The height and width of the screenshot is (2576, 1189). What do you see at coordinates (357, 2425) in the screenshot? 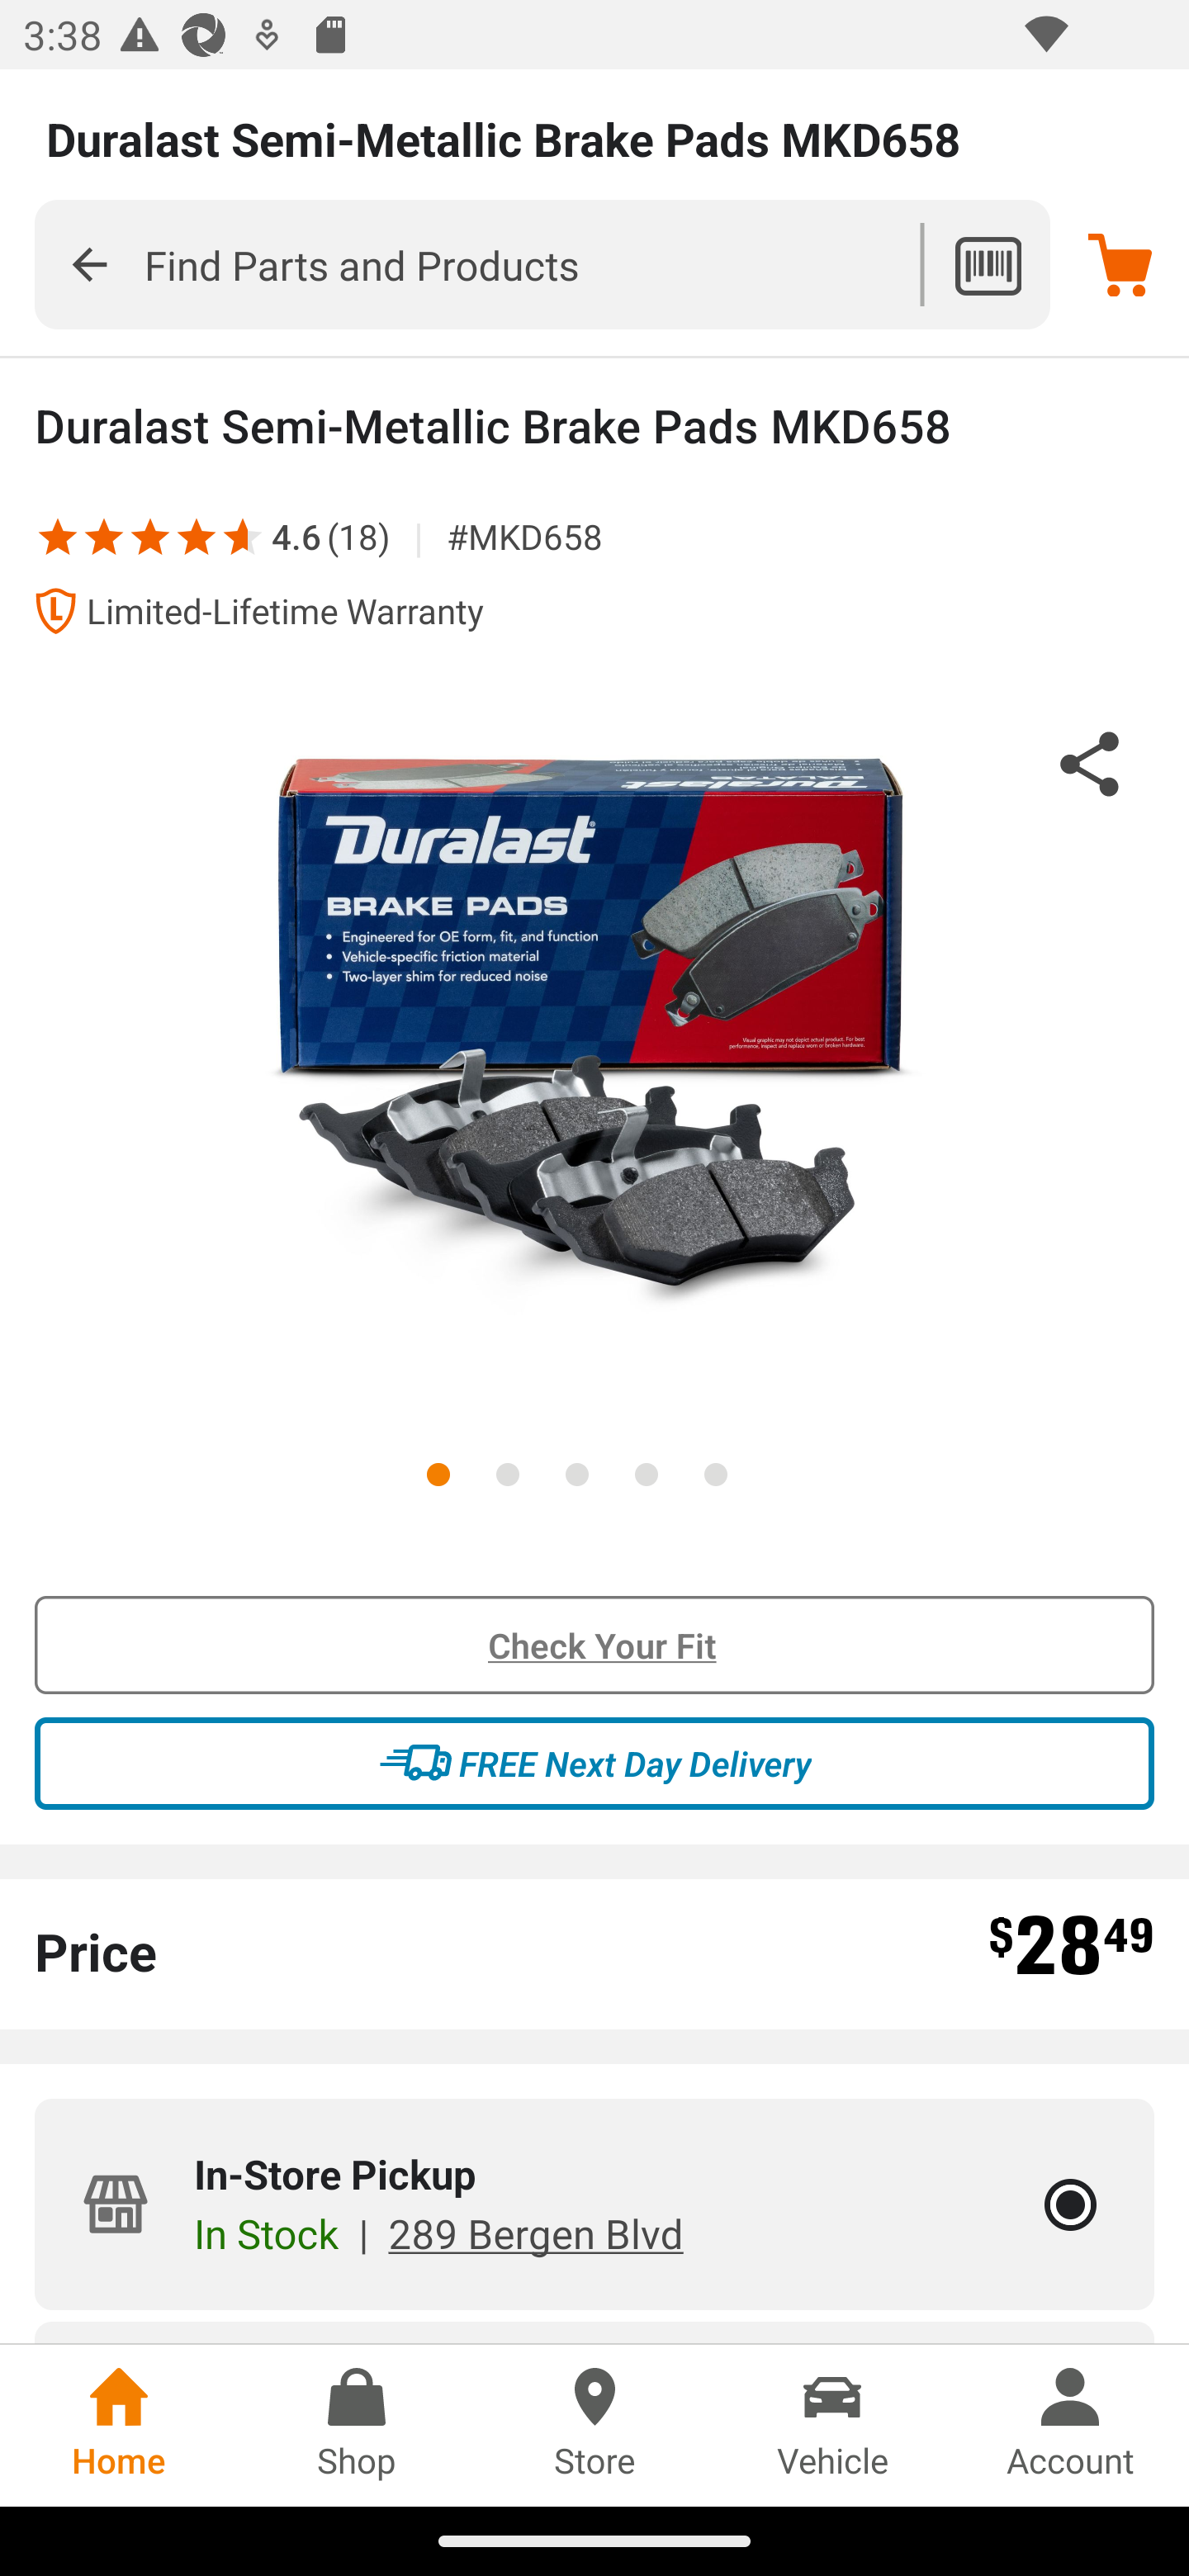
I see `Shop` at bounding box center [357, 2425].